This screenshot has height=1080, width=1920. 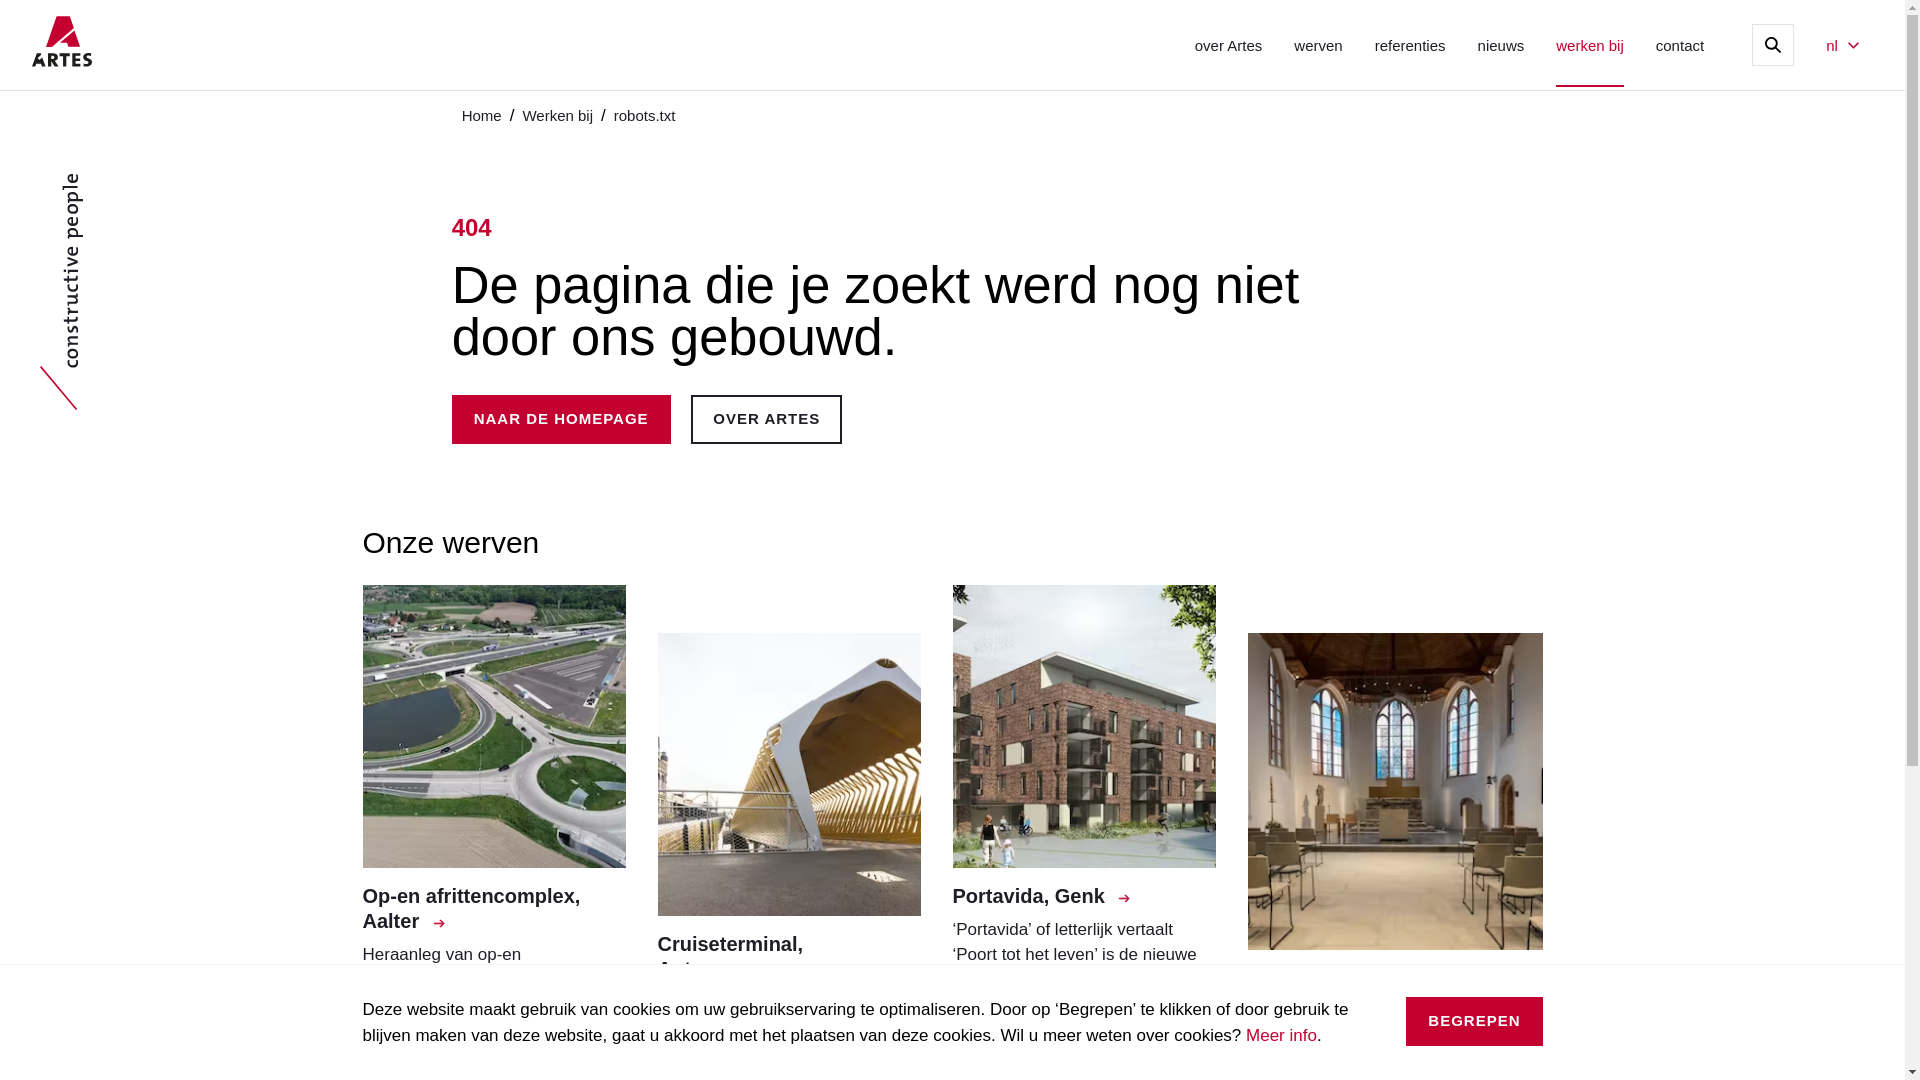 I want to click on OVER ARTES, so click(x=766, y=420).